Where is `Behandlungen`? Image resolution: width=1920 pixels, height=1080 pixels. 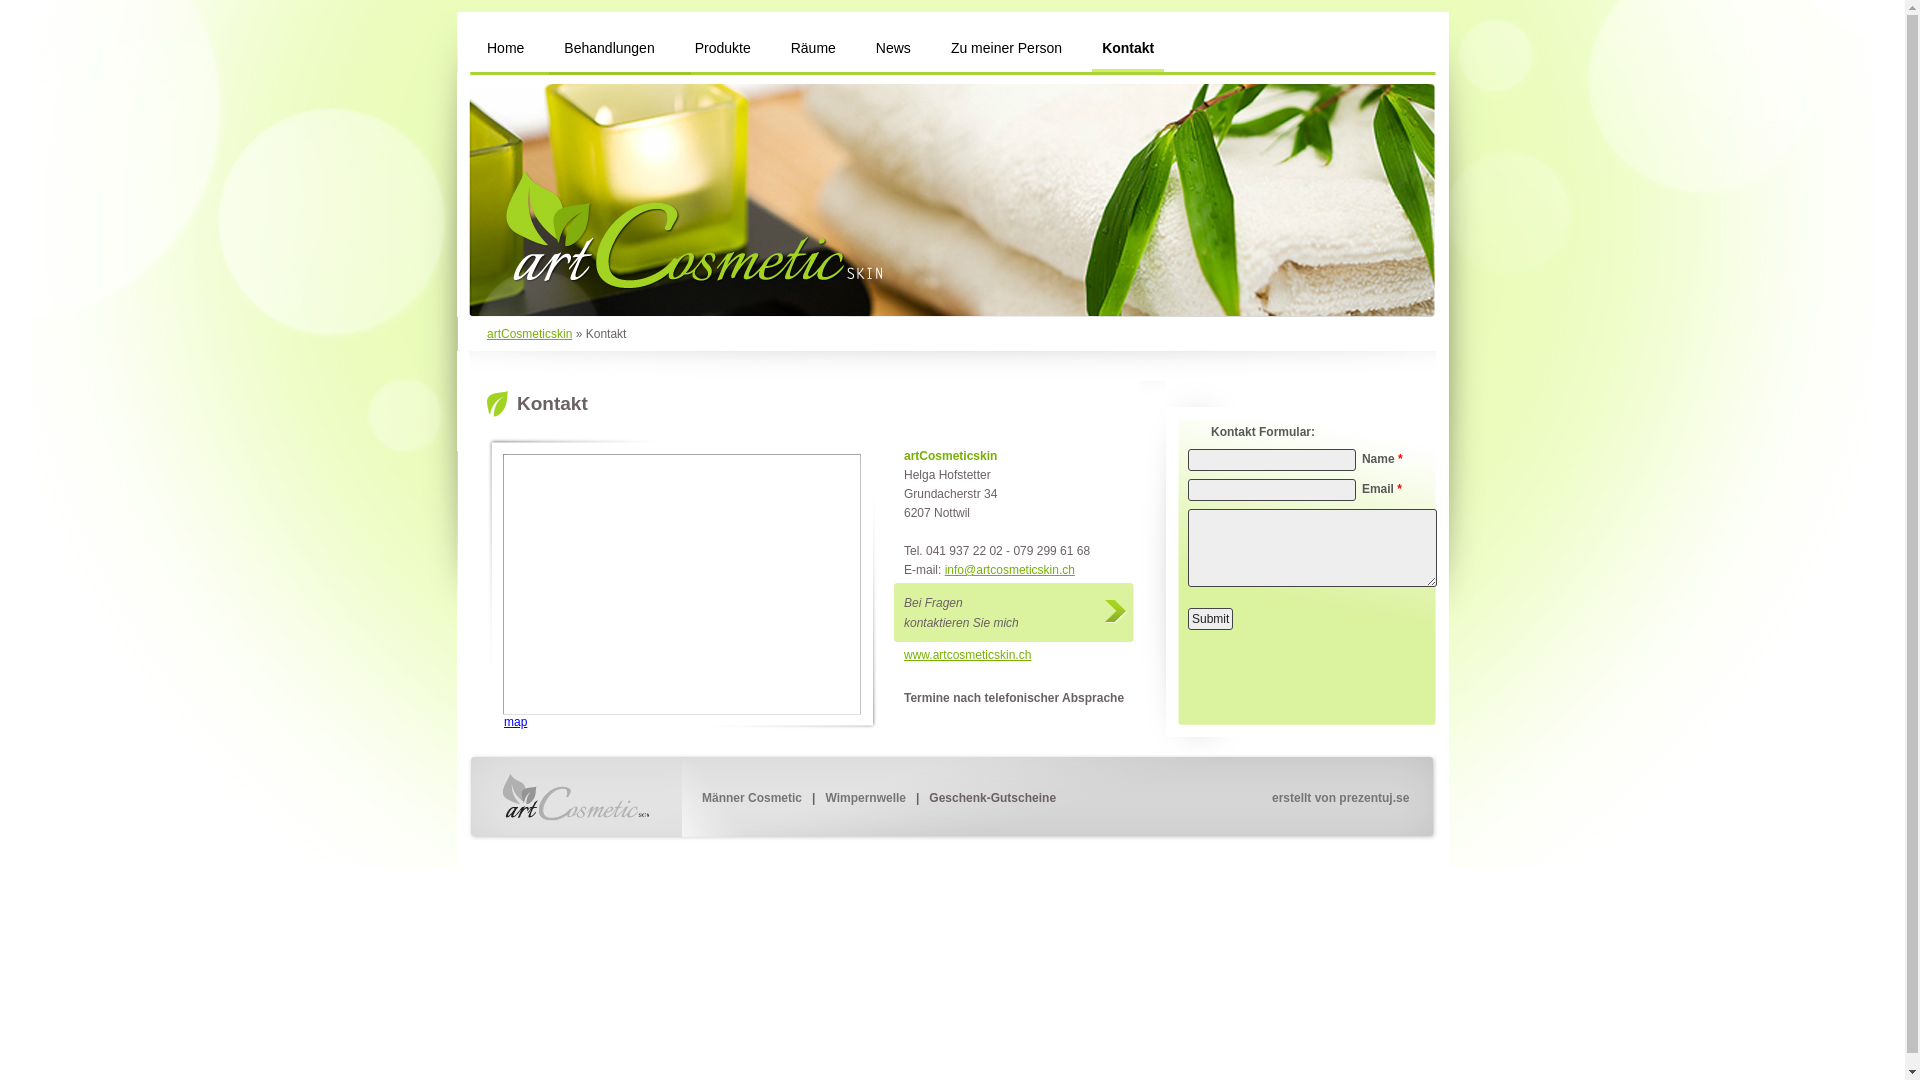
Behandlungen is located at coordinates (609, 50).